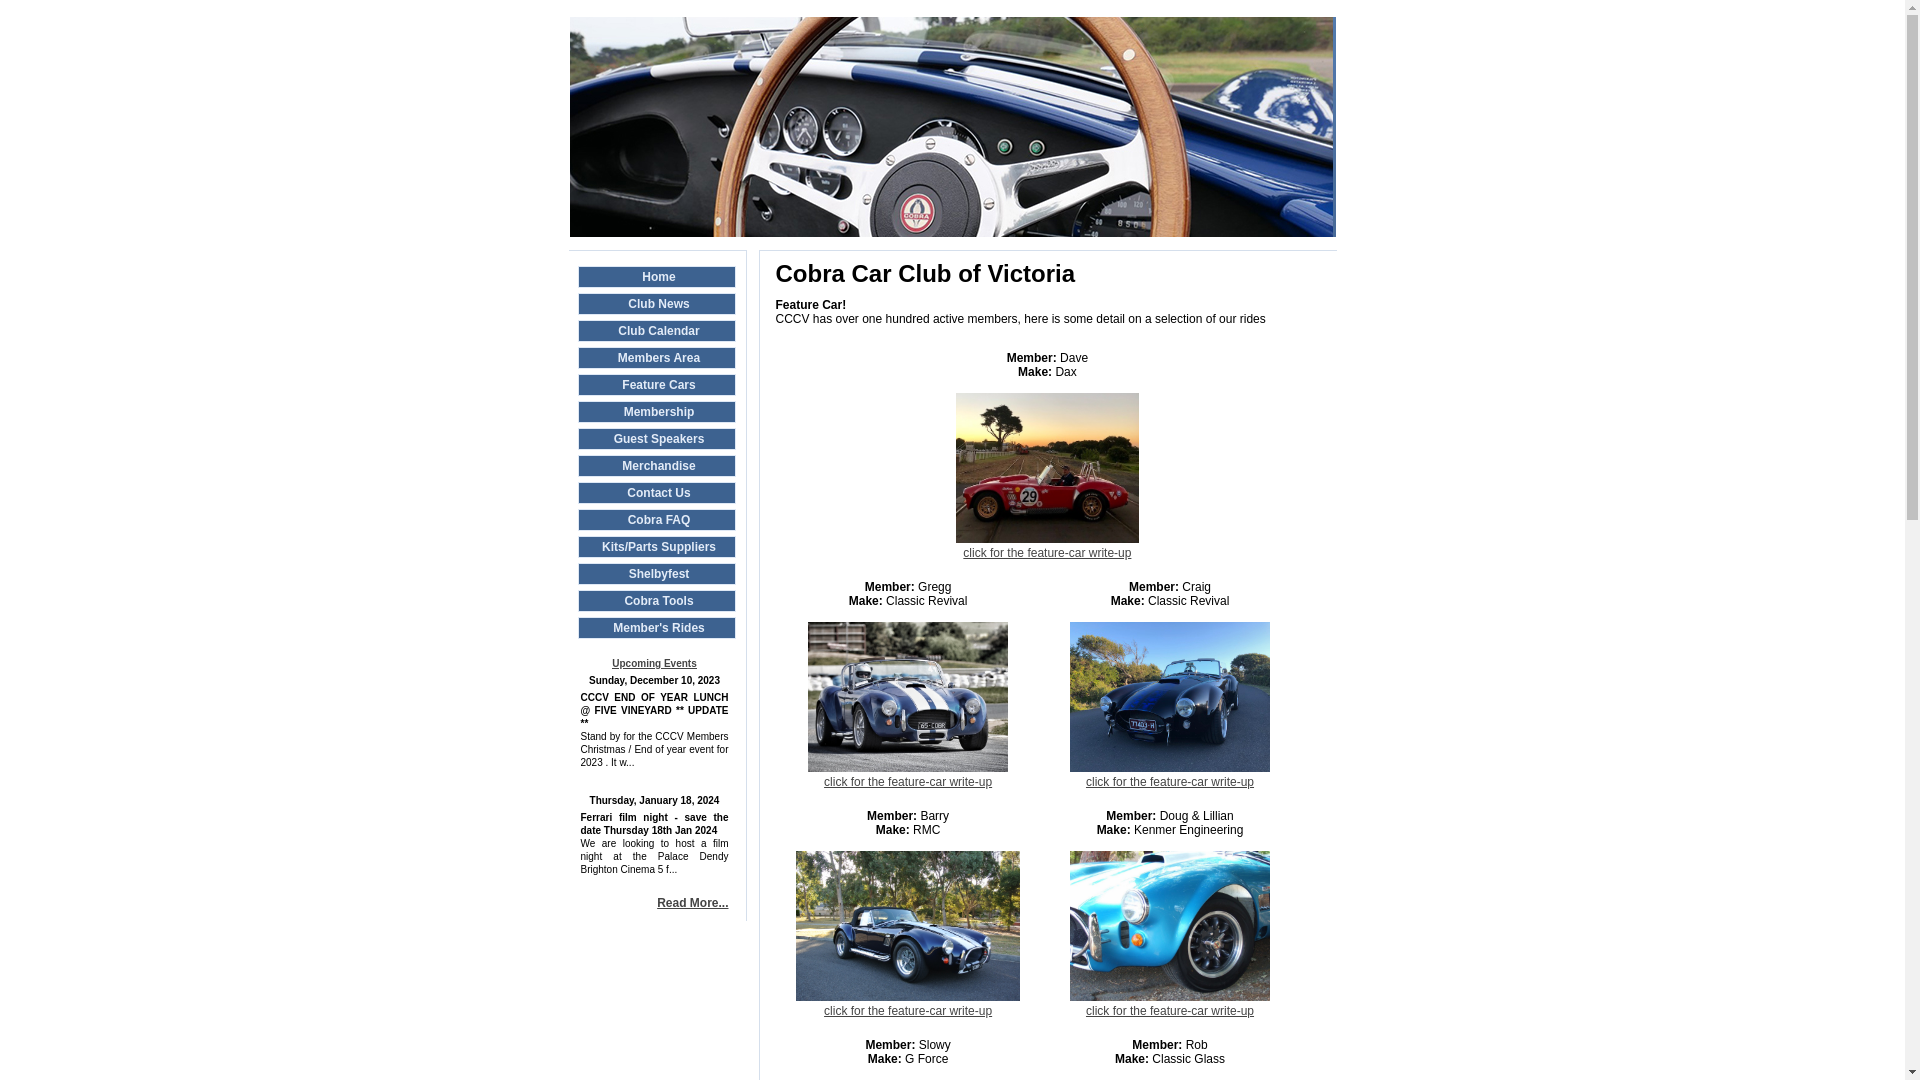 The width and height of the screenshot is (1920, 1080). Describe the element at coordinates (656, 277) in the screenshot. I see `Home` at that location.